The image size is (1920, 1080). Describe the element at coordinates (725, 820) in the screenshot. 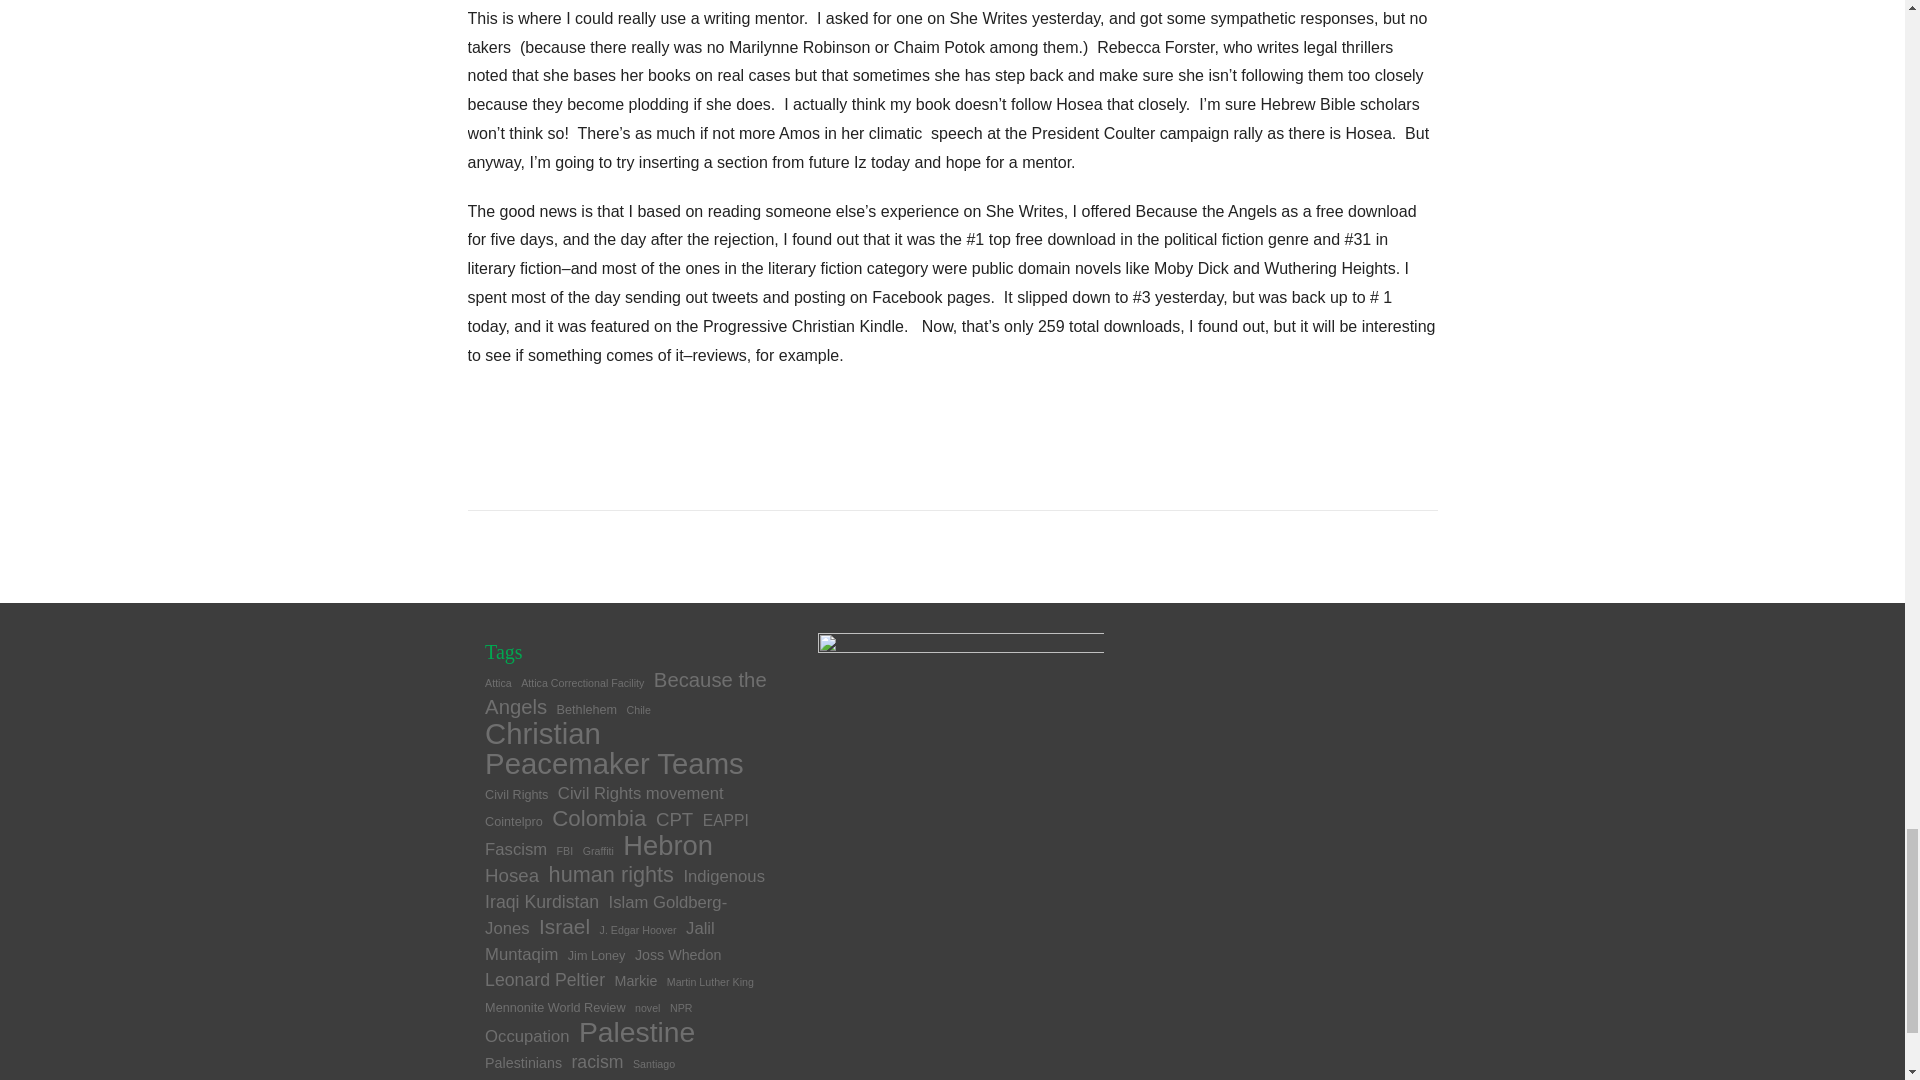

I see `EAPPI` at that location.